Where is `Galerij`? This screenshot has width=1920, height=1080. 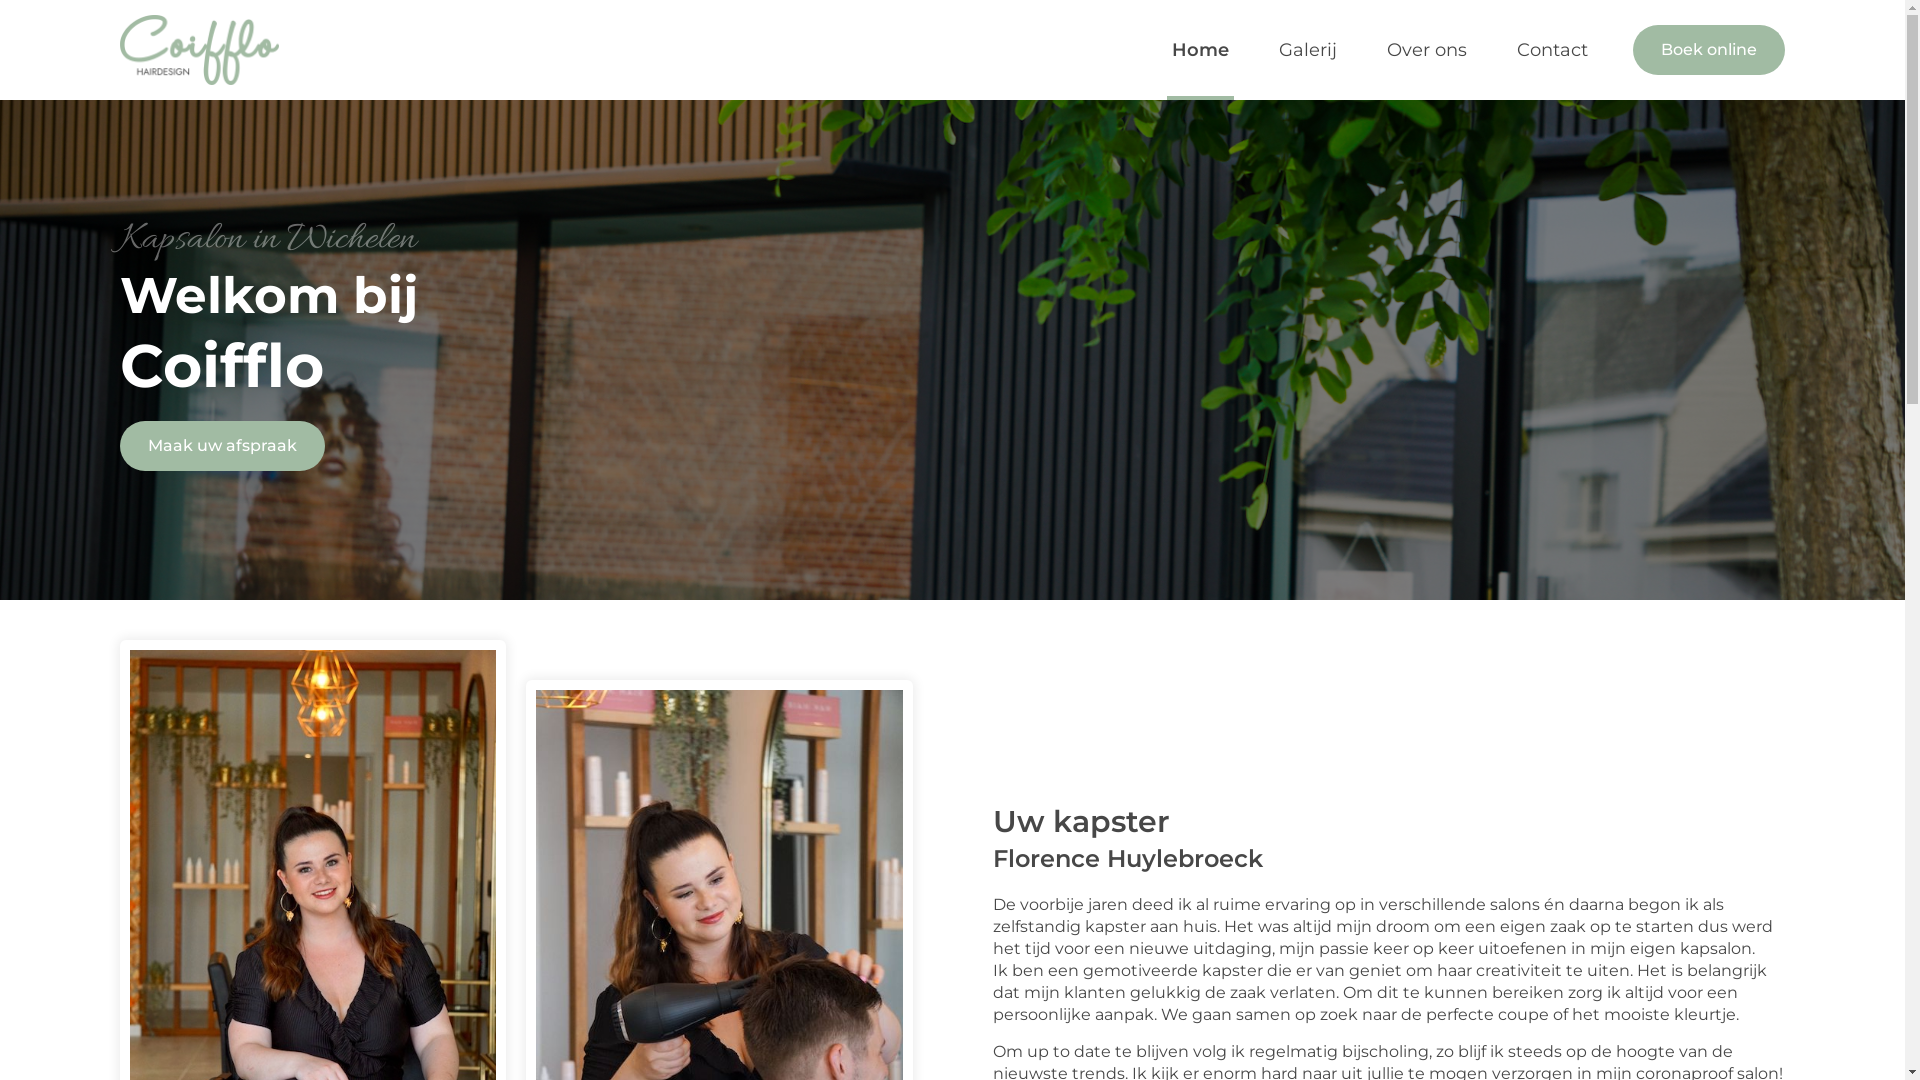
Galerij is located at coordinates (1308, 50).